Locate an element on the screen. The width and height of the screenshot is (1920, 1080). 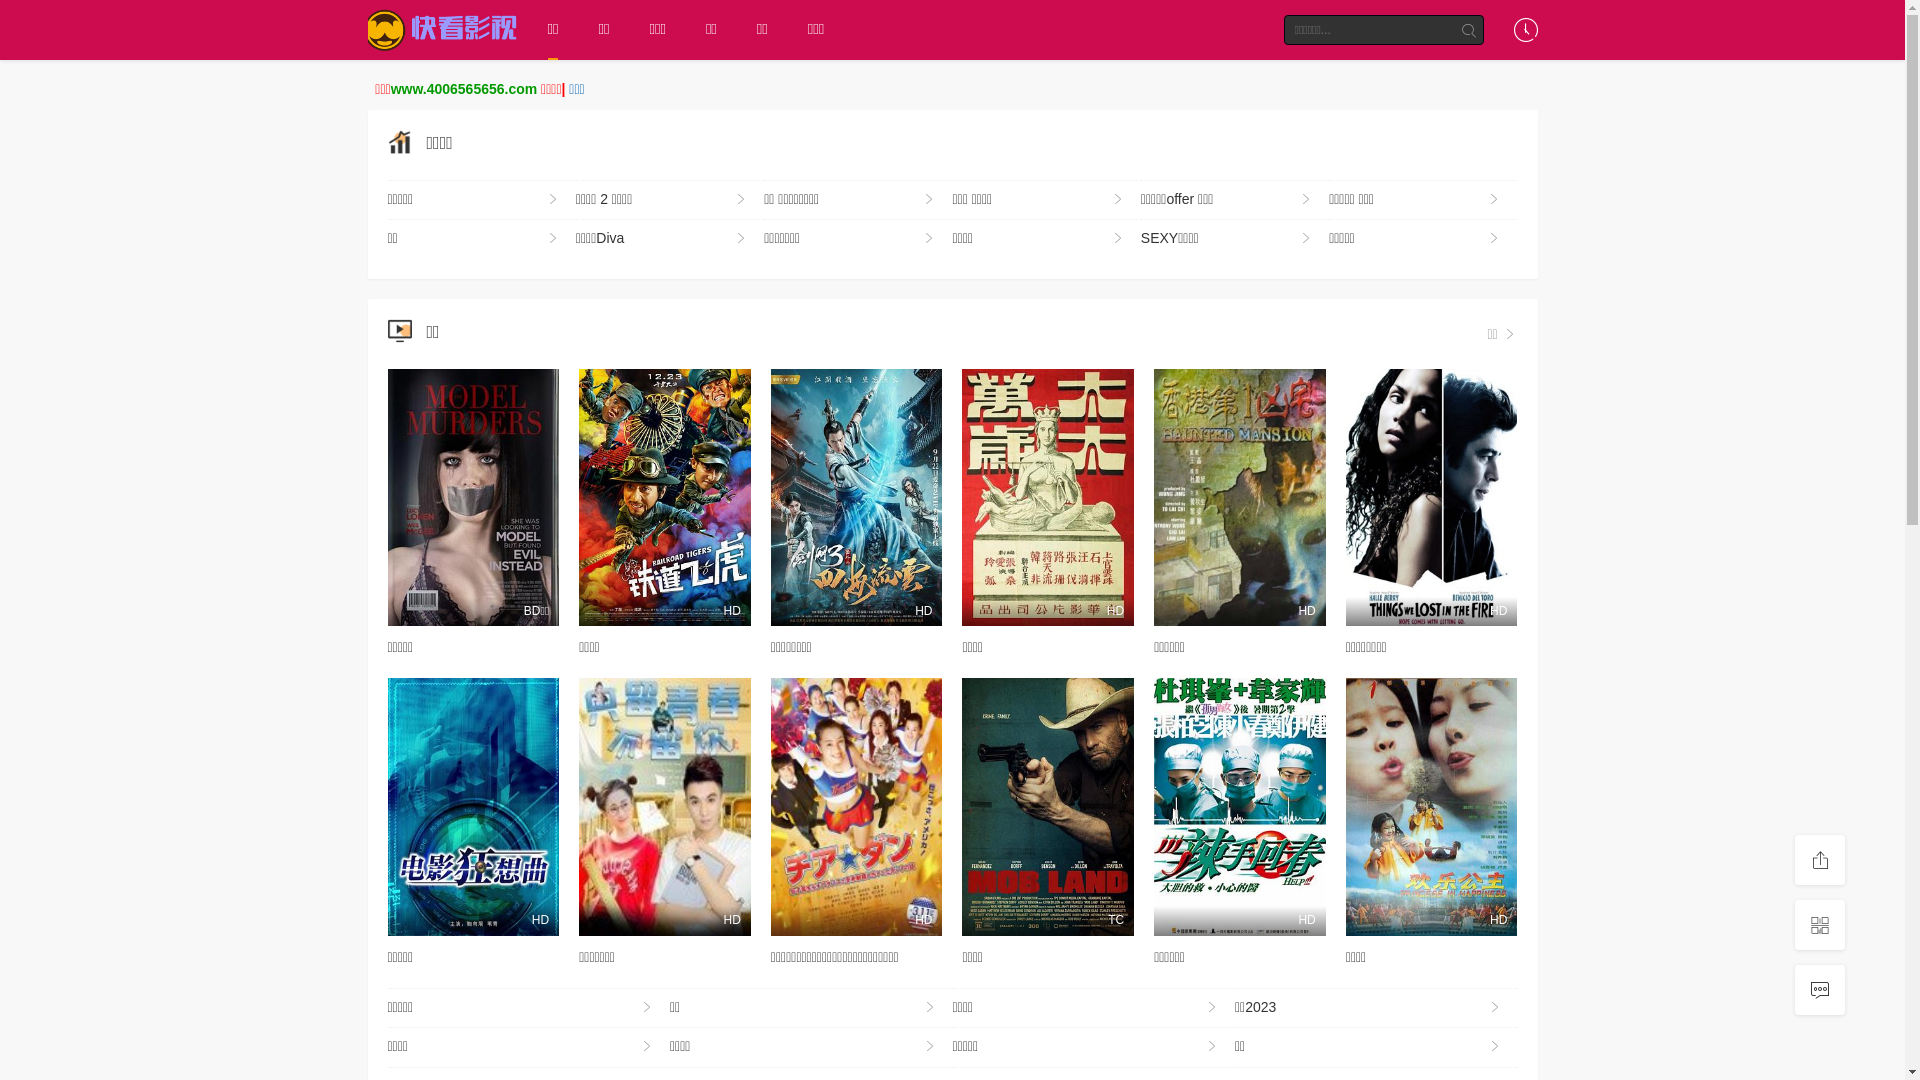
HD is located at coordinates (857, 498).